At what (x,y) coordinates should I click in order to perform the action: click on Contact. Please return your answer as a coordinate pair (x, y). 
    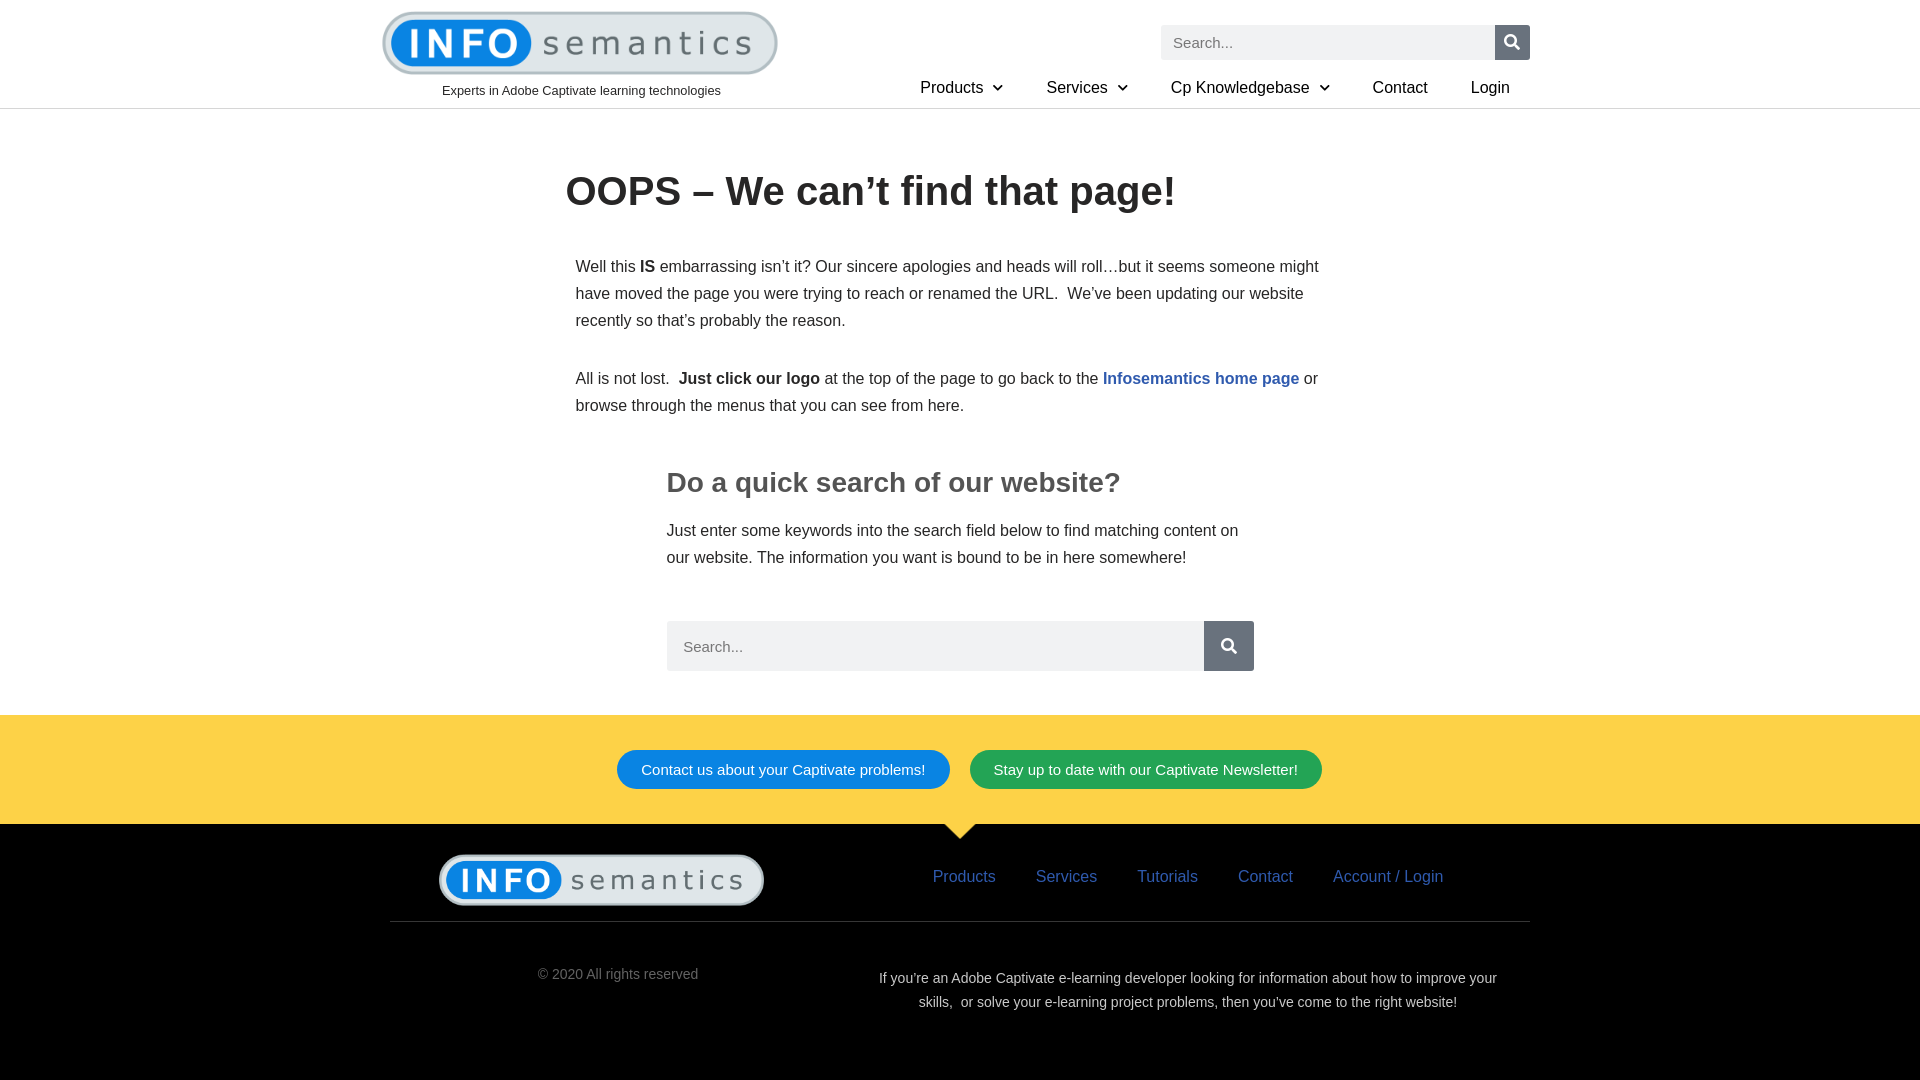
    Looking at the image, I should click on (1400, 88).